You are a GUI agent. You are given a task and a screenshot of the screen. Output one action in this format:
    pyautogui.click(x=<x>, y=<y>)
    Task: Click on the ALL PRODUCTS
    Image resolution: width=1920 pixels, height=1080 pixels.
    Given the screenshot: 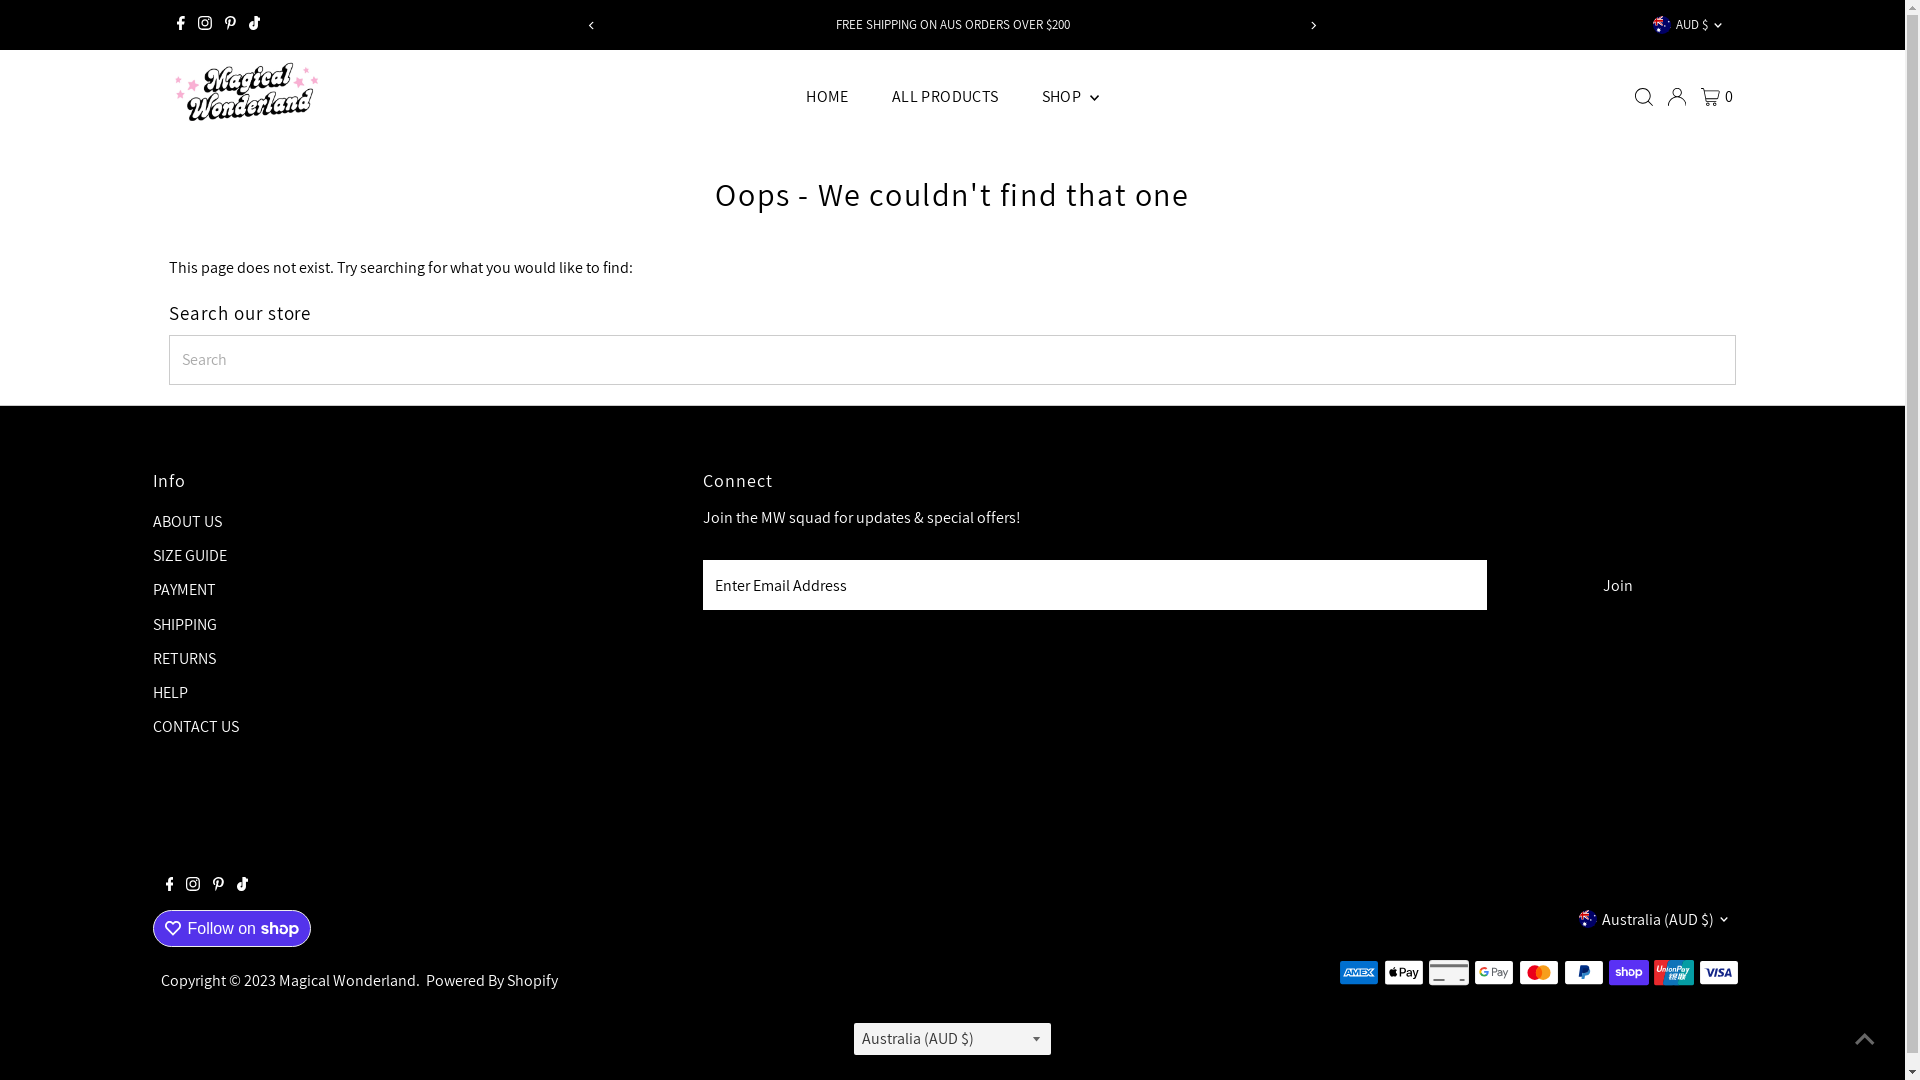 What is the action you would take?
    pyautogui.click(x=946, y=97)
    